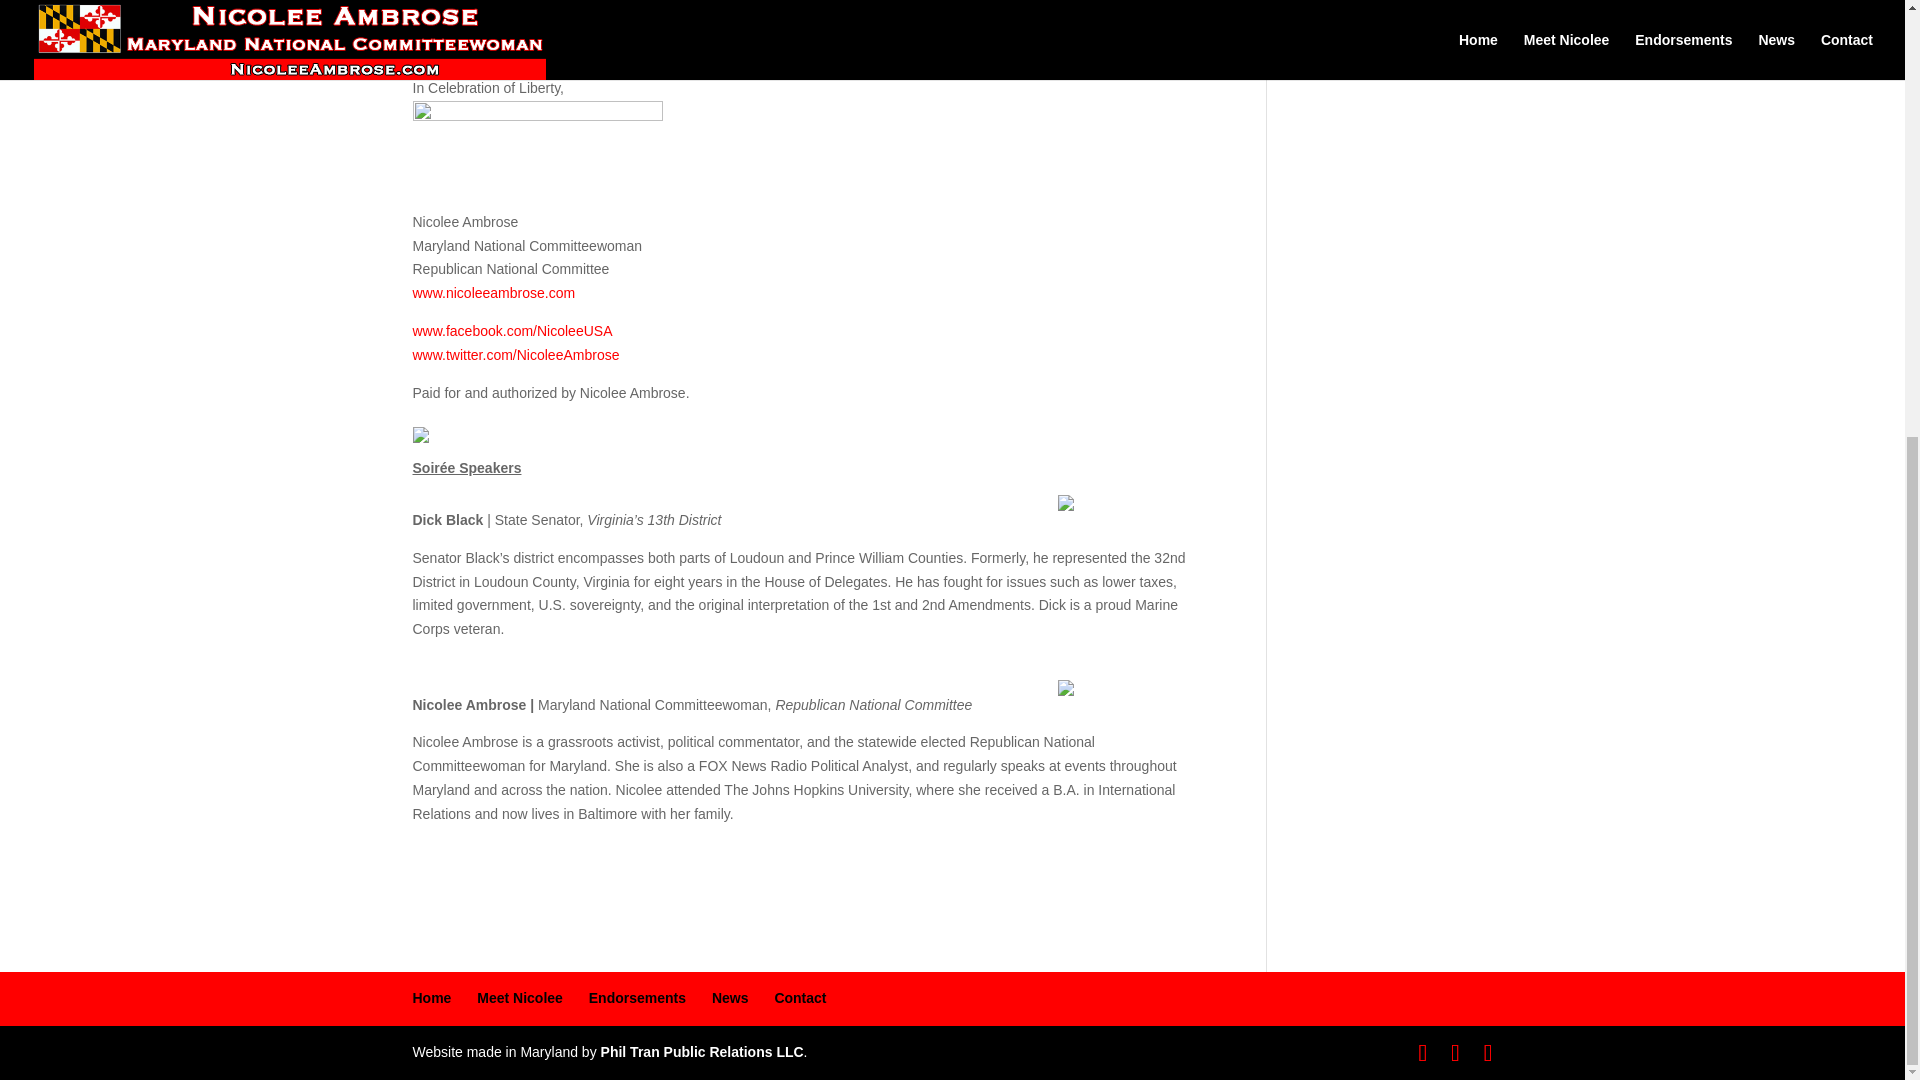 Image resolution: width=1920 pixels, height=1080 pixels. What do you see at coordinates (702, 1052) in the screenshot?
I see `Phil Tran Public Relations LLC` at bounding box center [702, 1052].